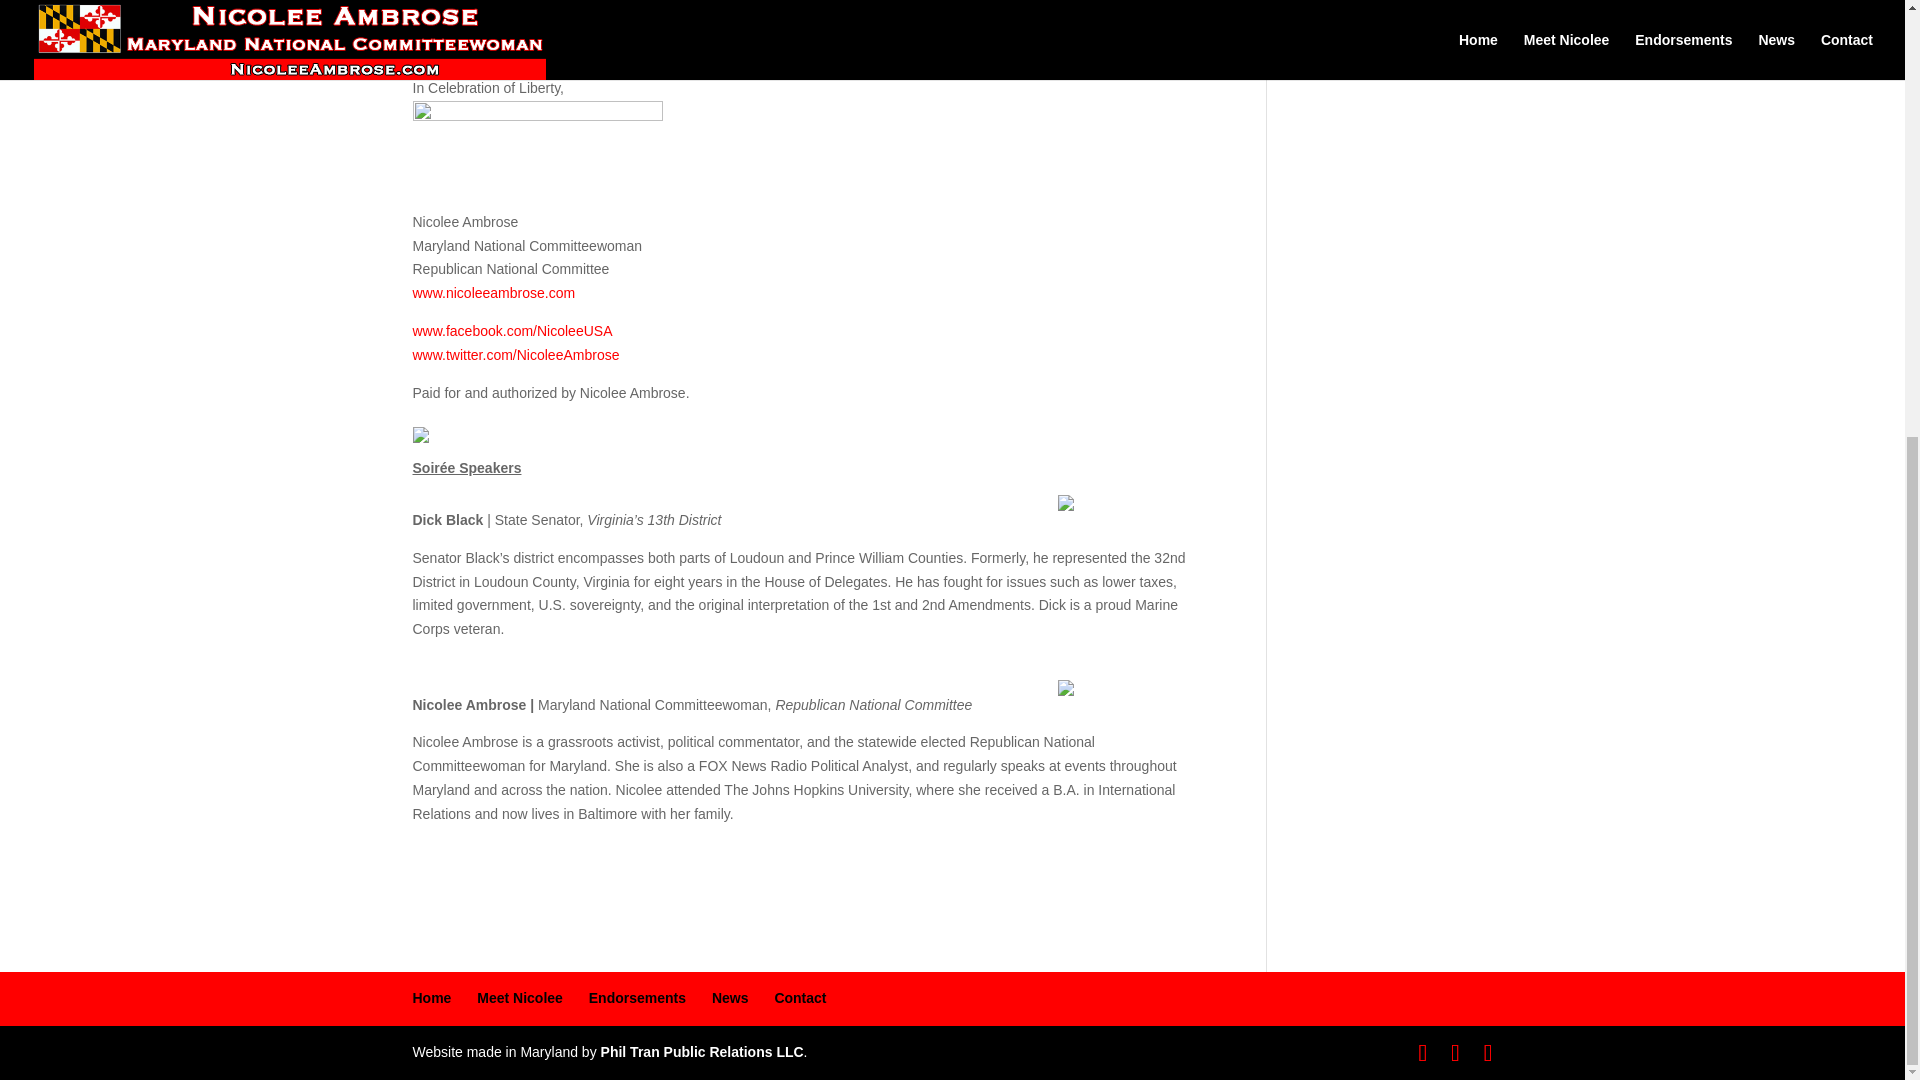 Image resolution: width=1920 pixels, height=1080 pixels. What do you see at coordinates (702, 1052) in the screenshot?
I see `Phil Tran Public Relations LLC` at bounding box center [702, 1052].